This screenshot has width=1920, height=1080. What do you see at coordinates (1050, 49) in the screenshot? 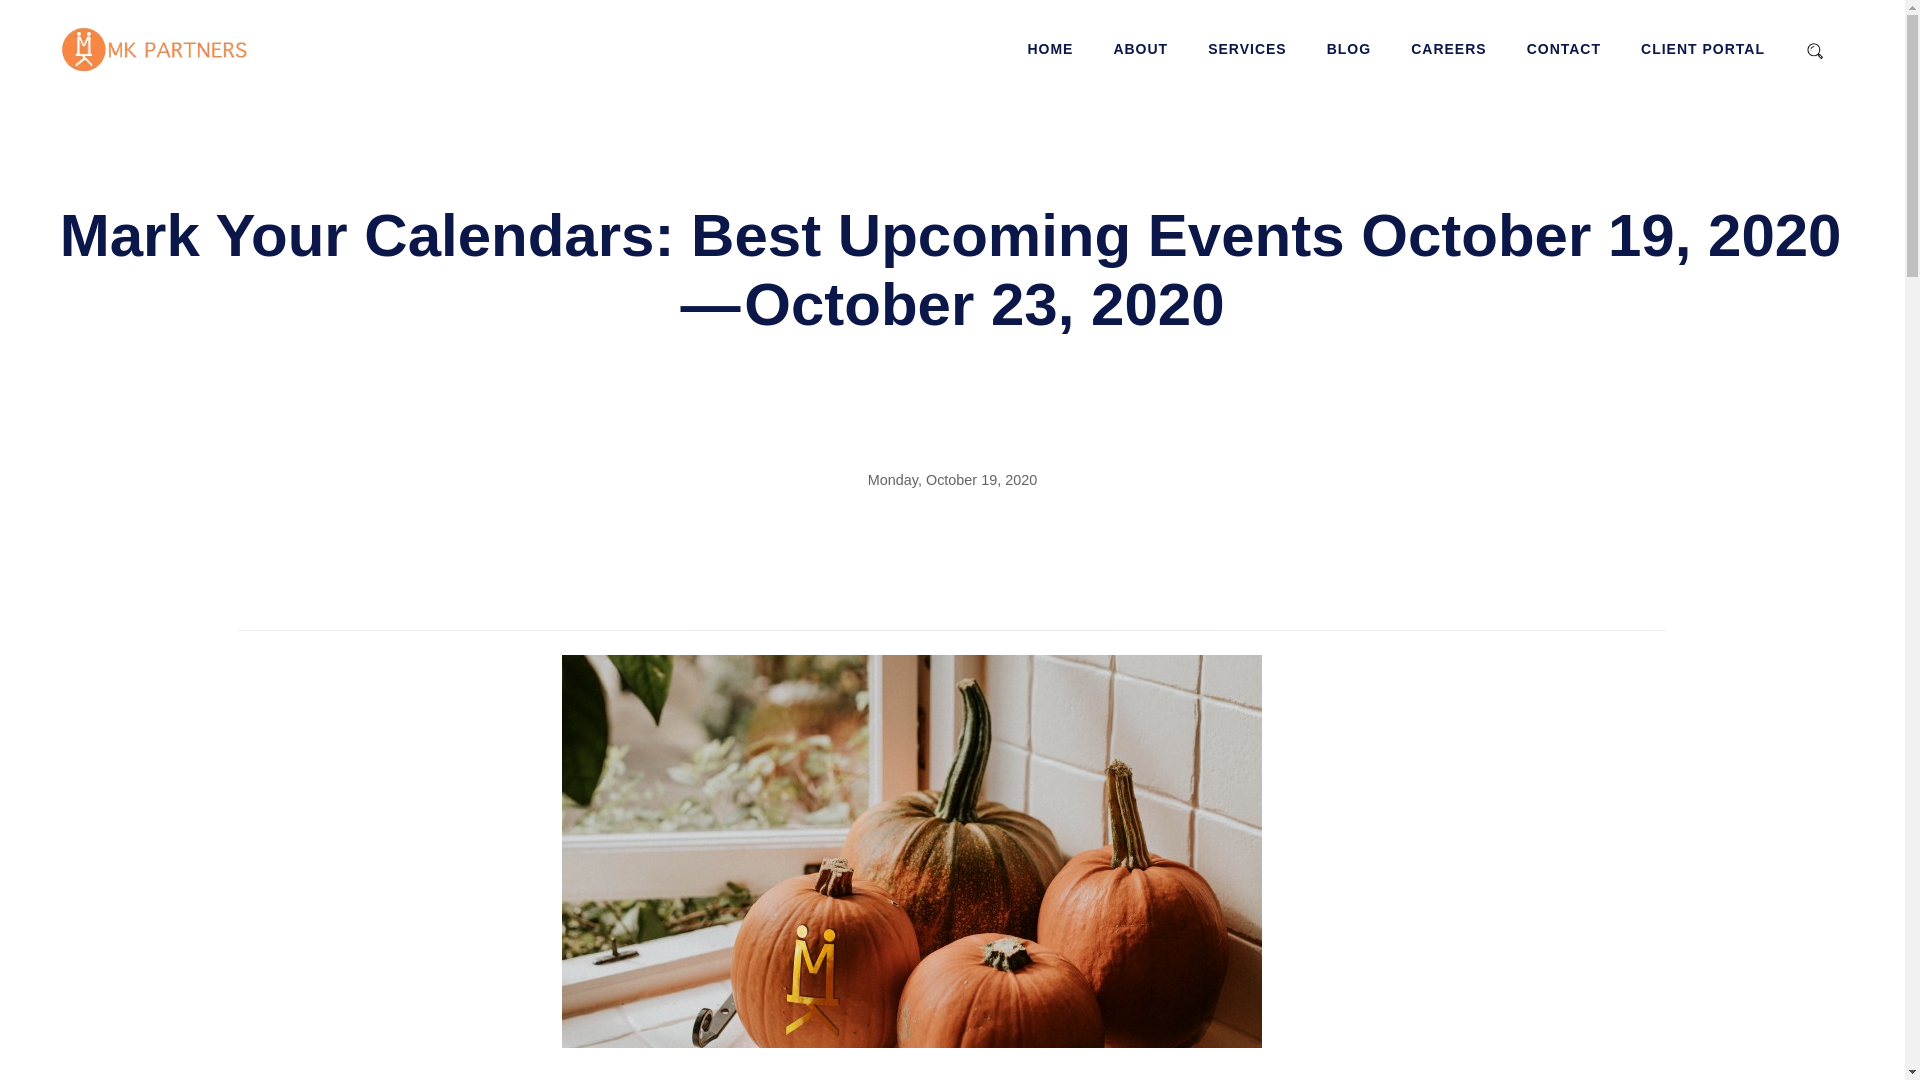
I see `HOME` at bounding box center [1050, 49].